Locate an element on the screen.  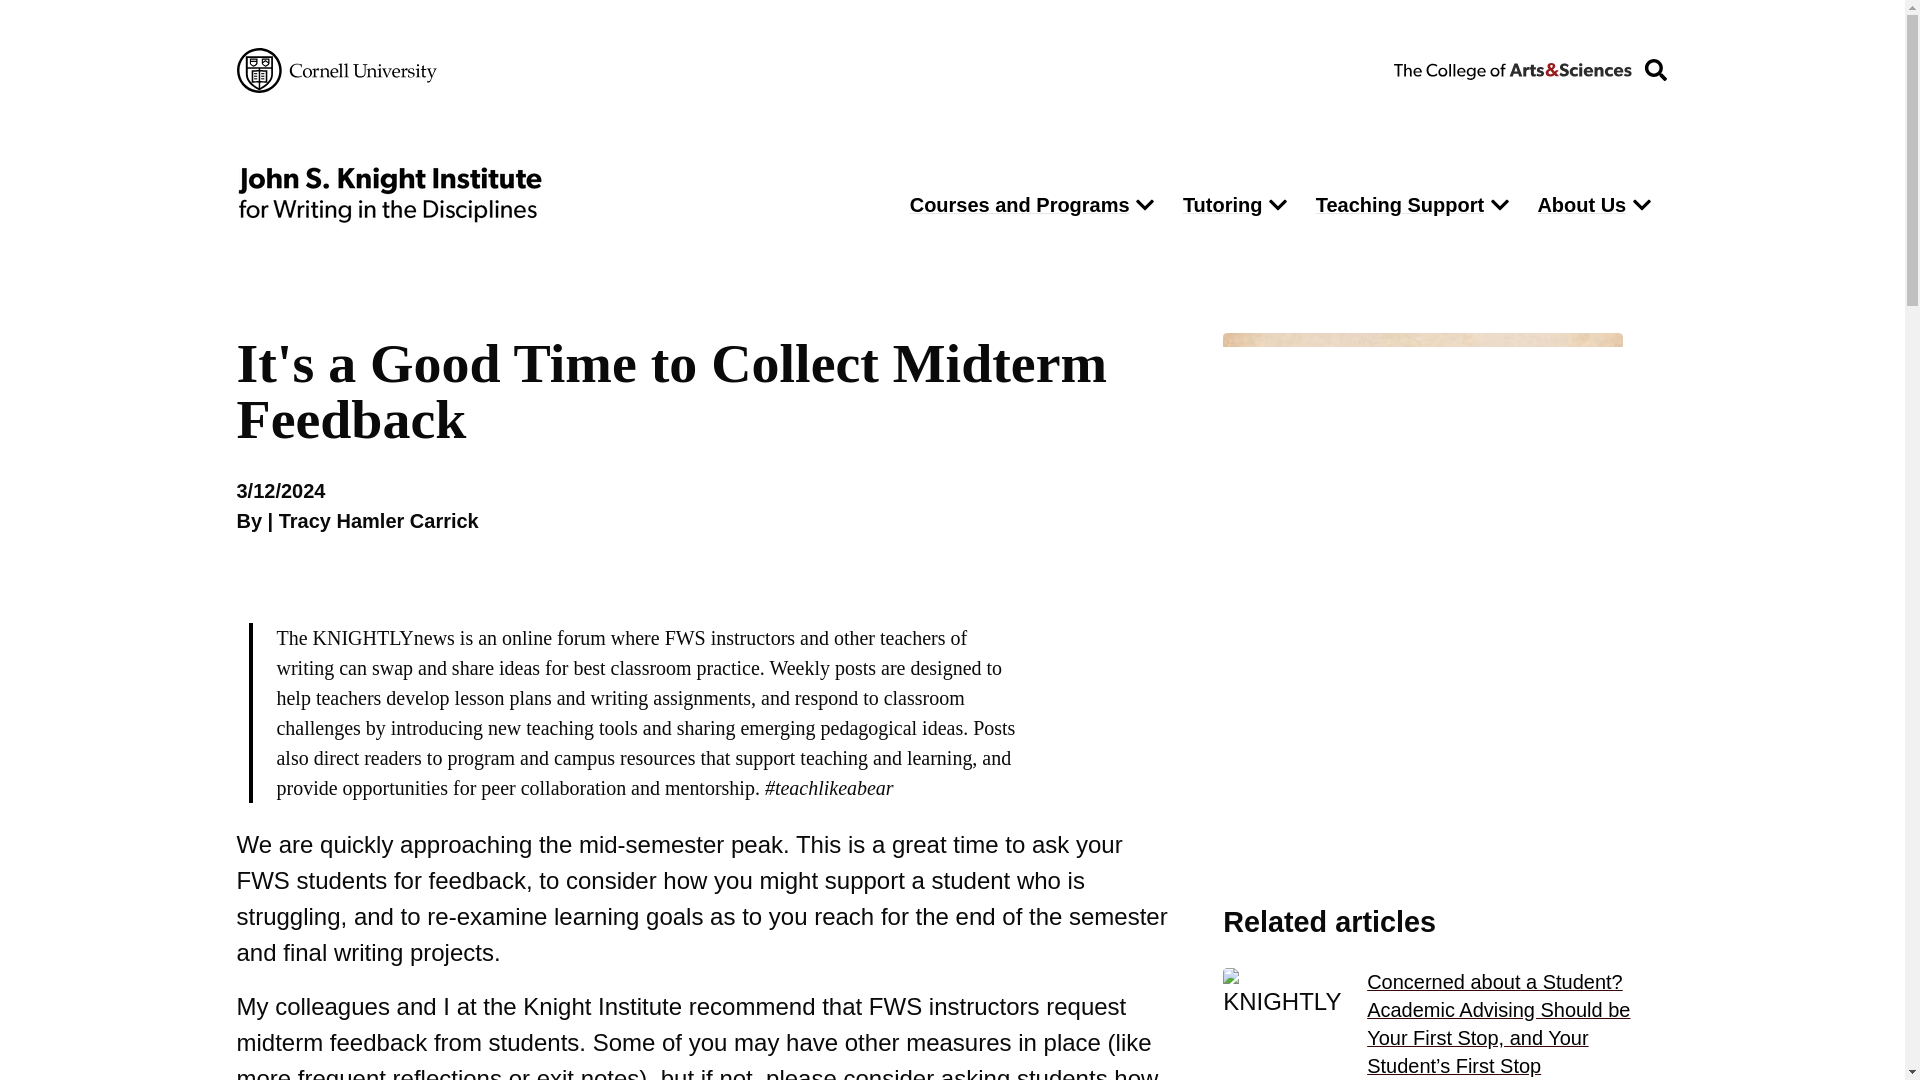
Teaching Support is located at coordinates (1394, 204).